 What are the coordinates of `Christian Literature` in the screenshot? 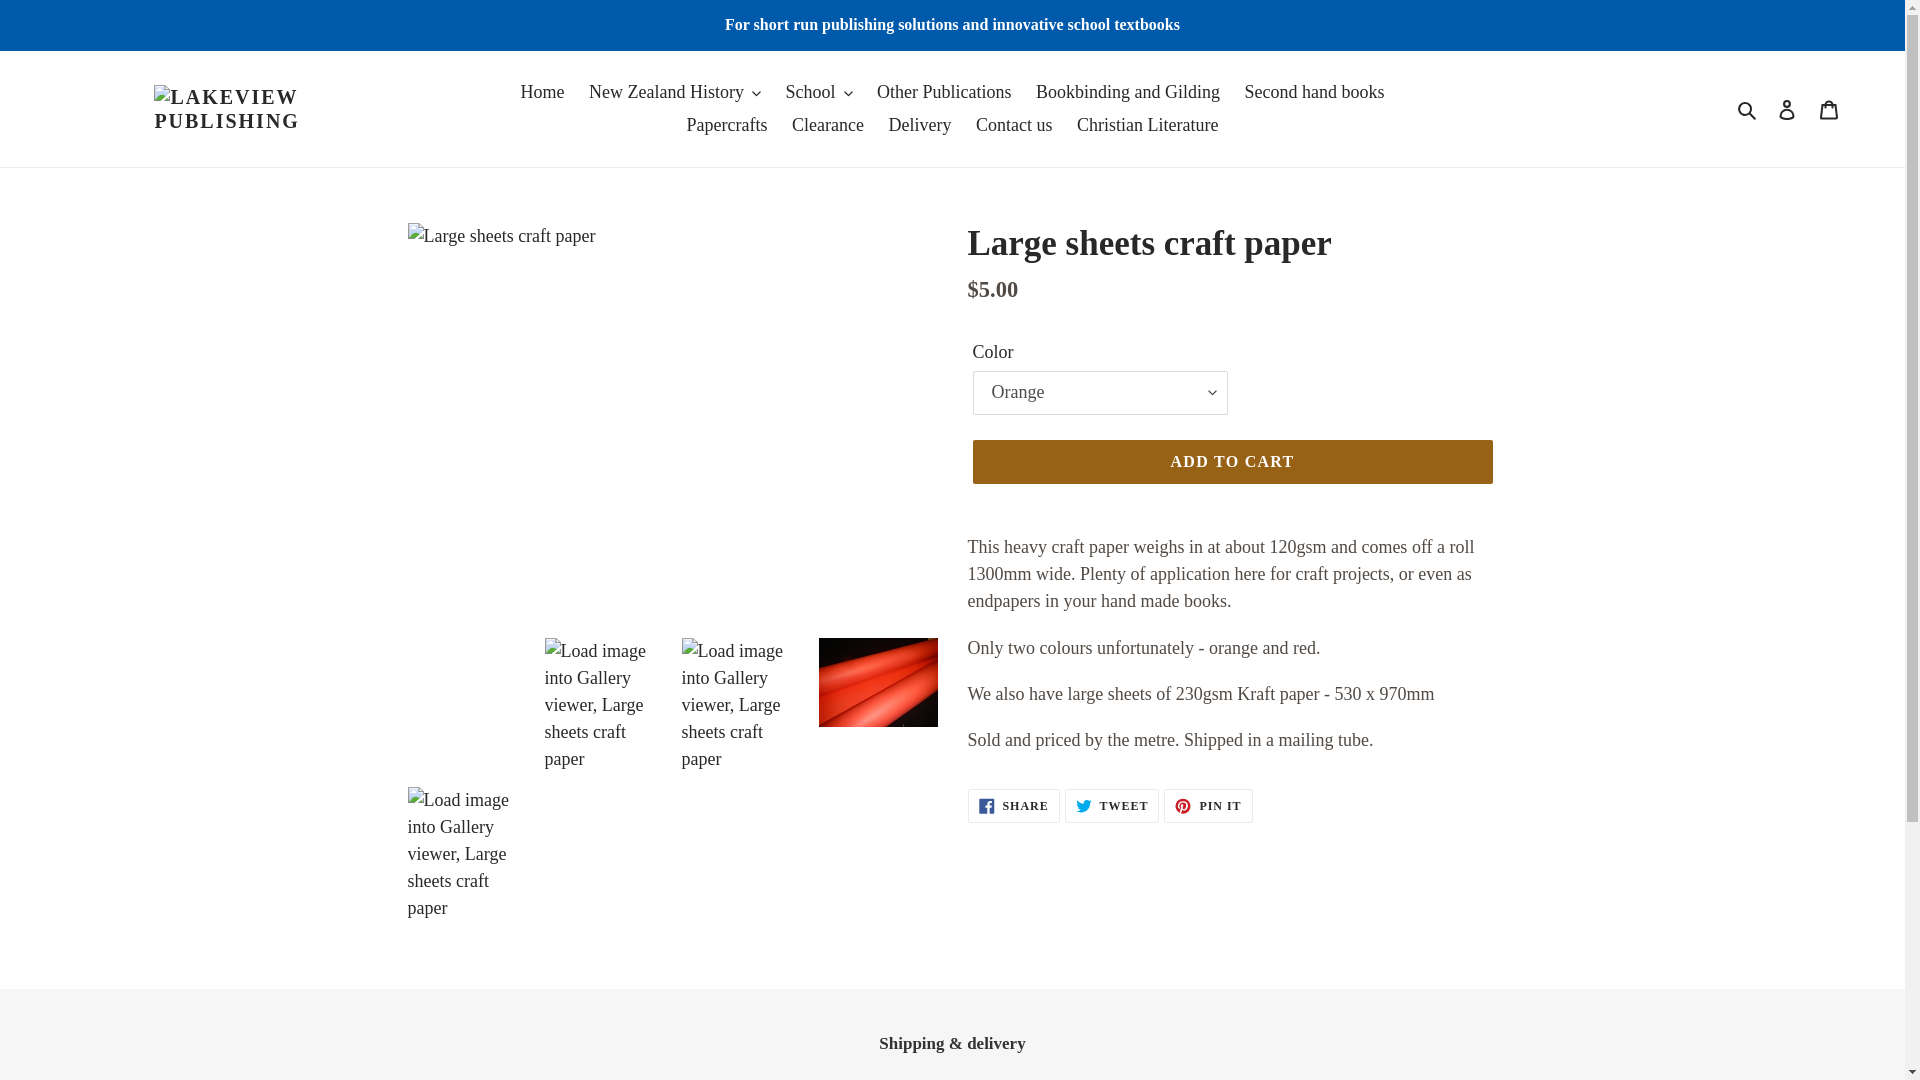 It's located at (1148, 125).